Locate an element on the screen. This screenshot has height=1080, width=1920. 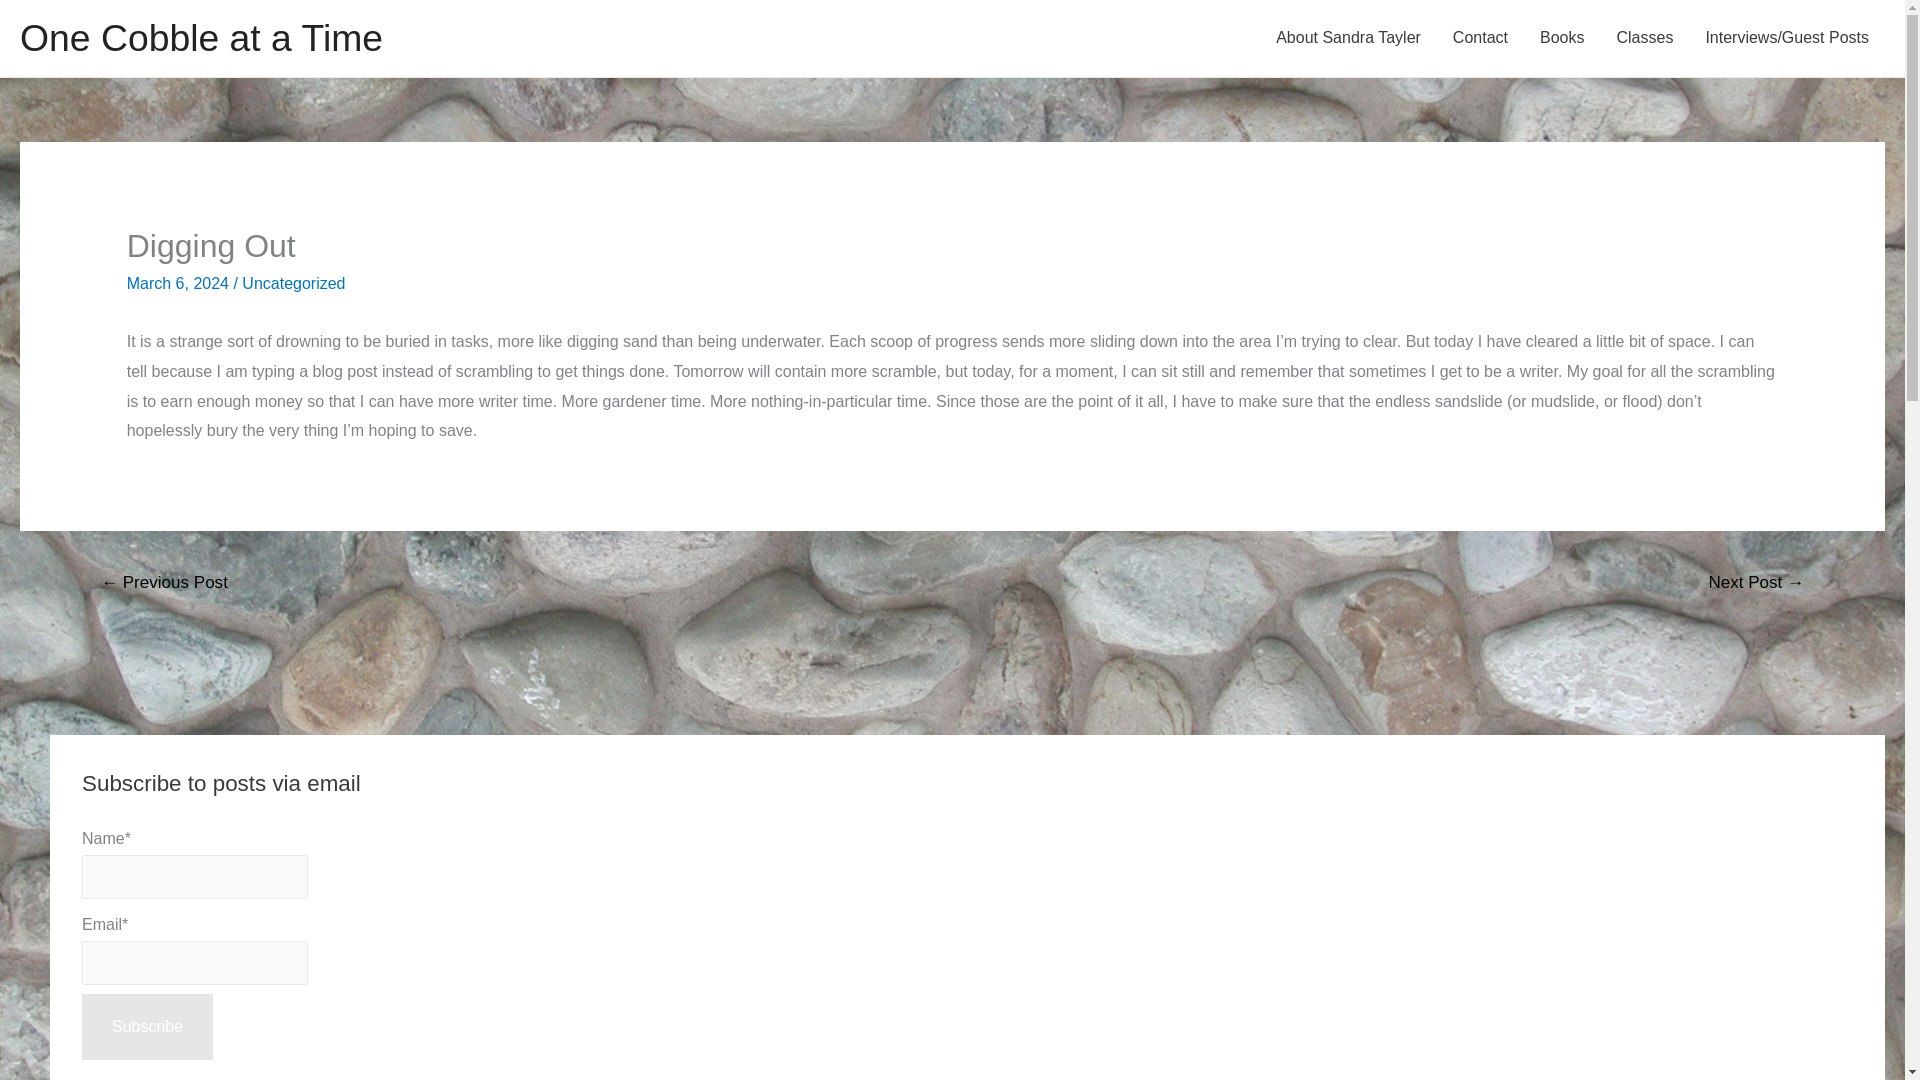
Contact is located at coordinates (1480, 38).